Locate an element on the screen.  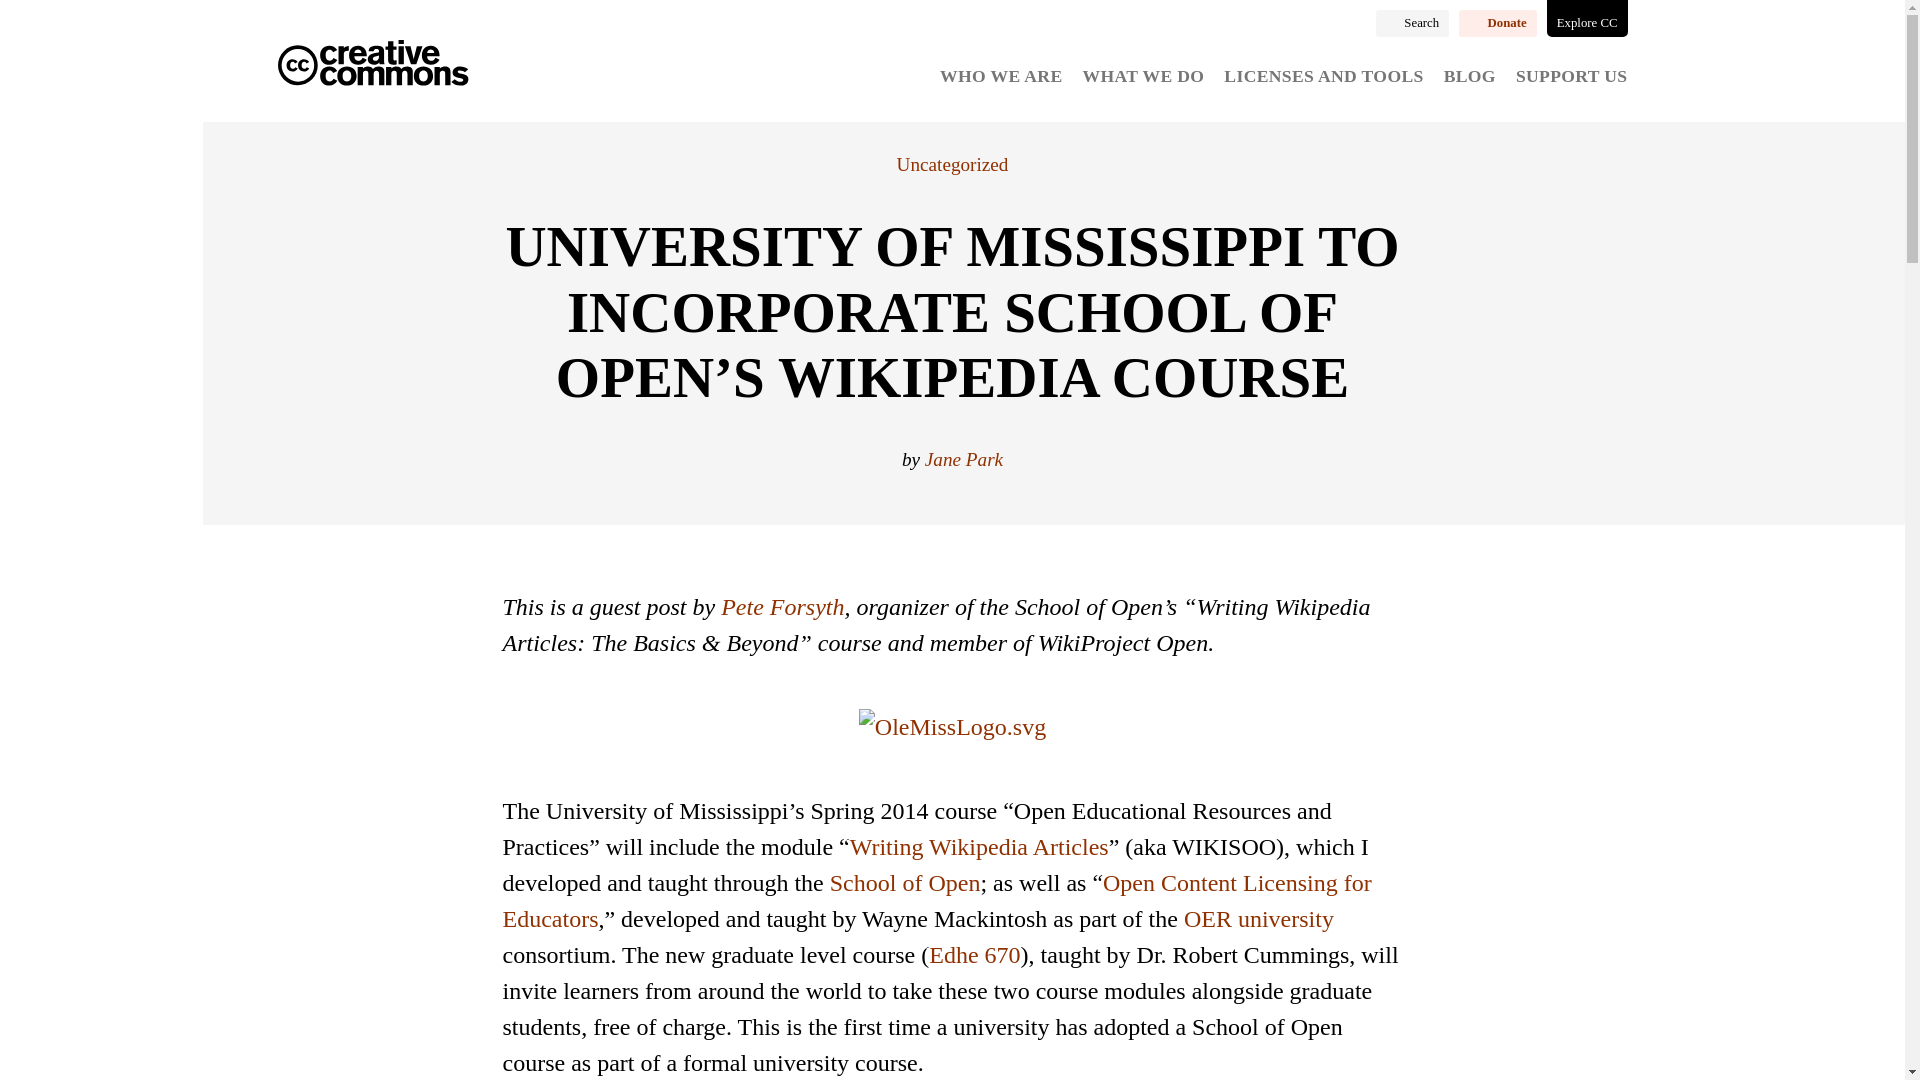
Pete Forsyth is located at coordinates (782, 606).